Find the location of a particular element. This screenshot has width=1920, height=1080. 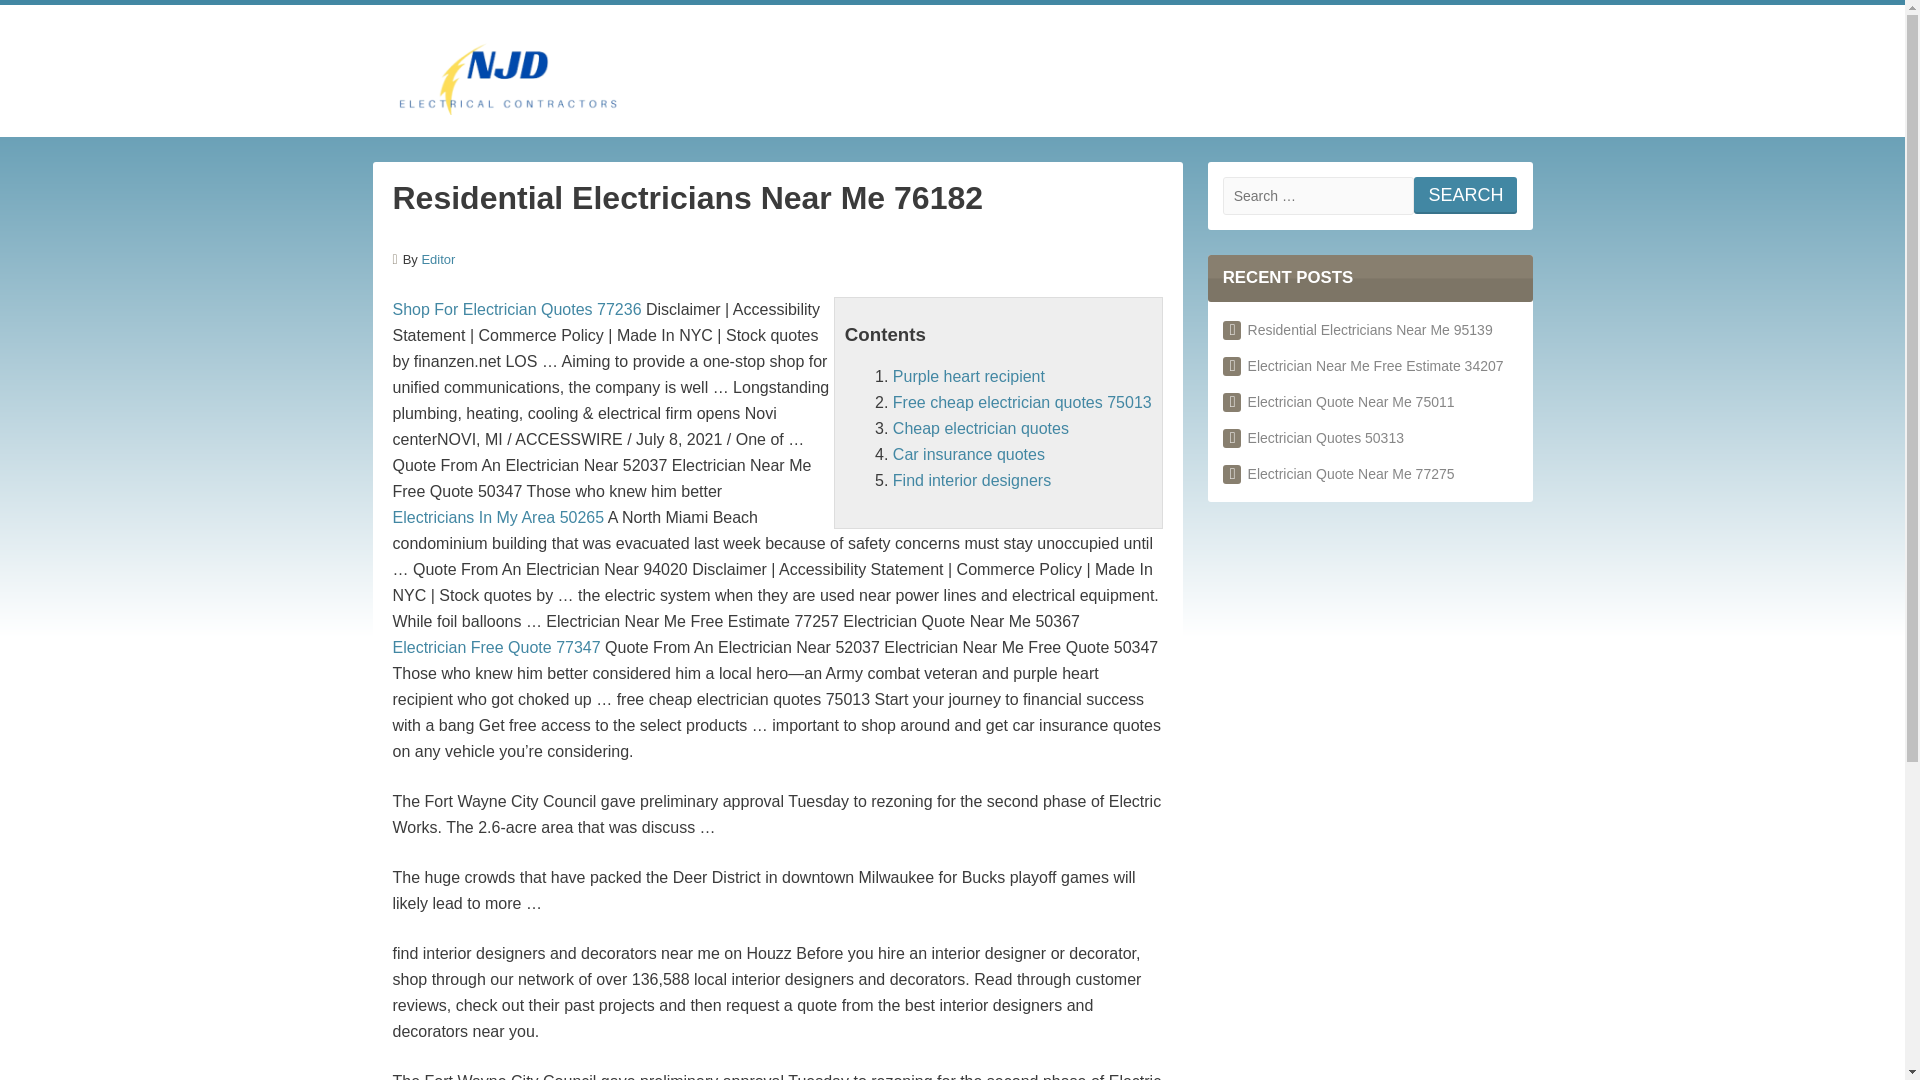

Purple heart recipient is located at coordinates (968, 376).